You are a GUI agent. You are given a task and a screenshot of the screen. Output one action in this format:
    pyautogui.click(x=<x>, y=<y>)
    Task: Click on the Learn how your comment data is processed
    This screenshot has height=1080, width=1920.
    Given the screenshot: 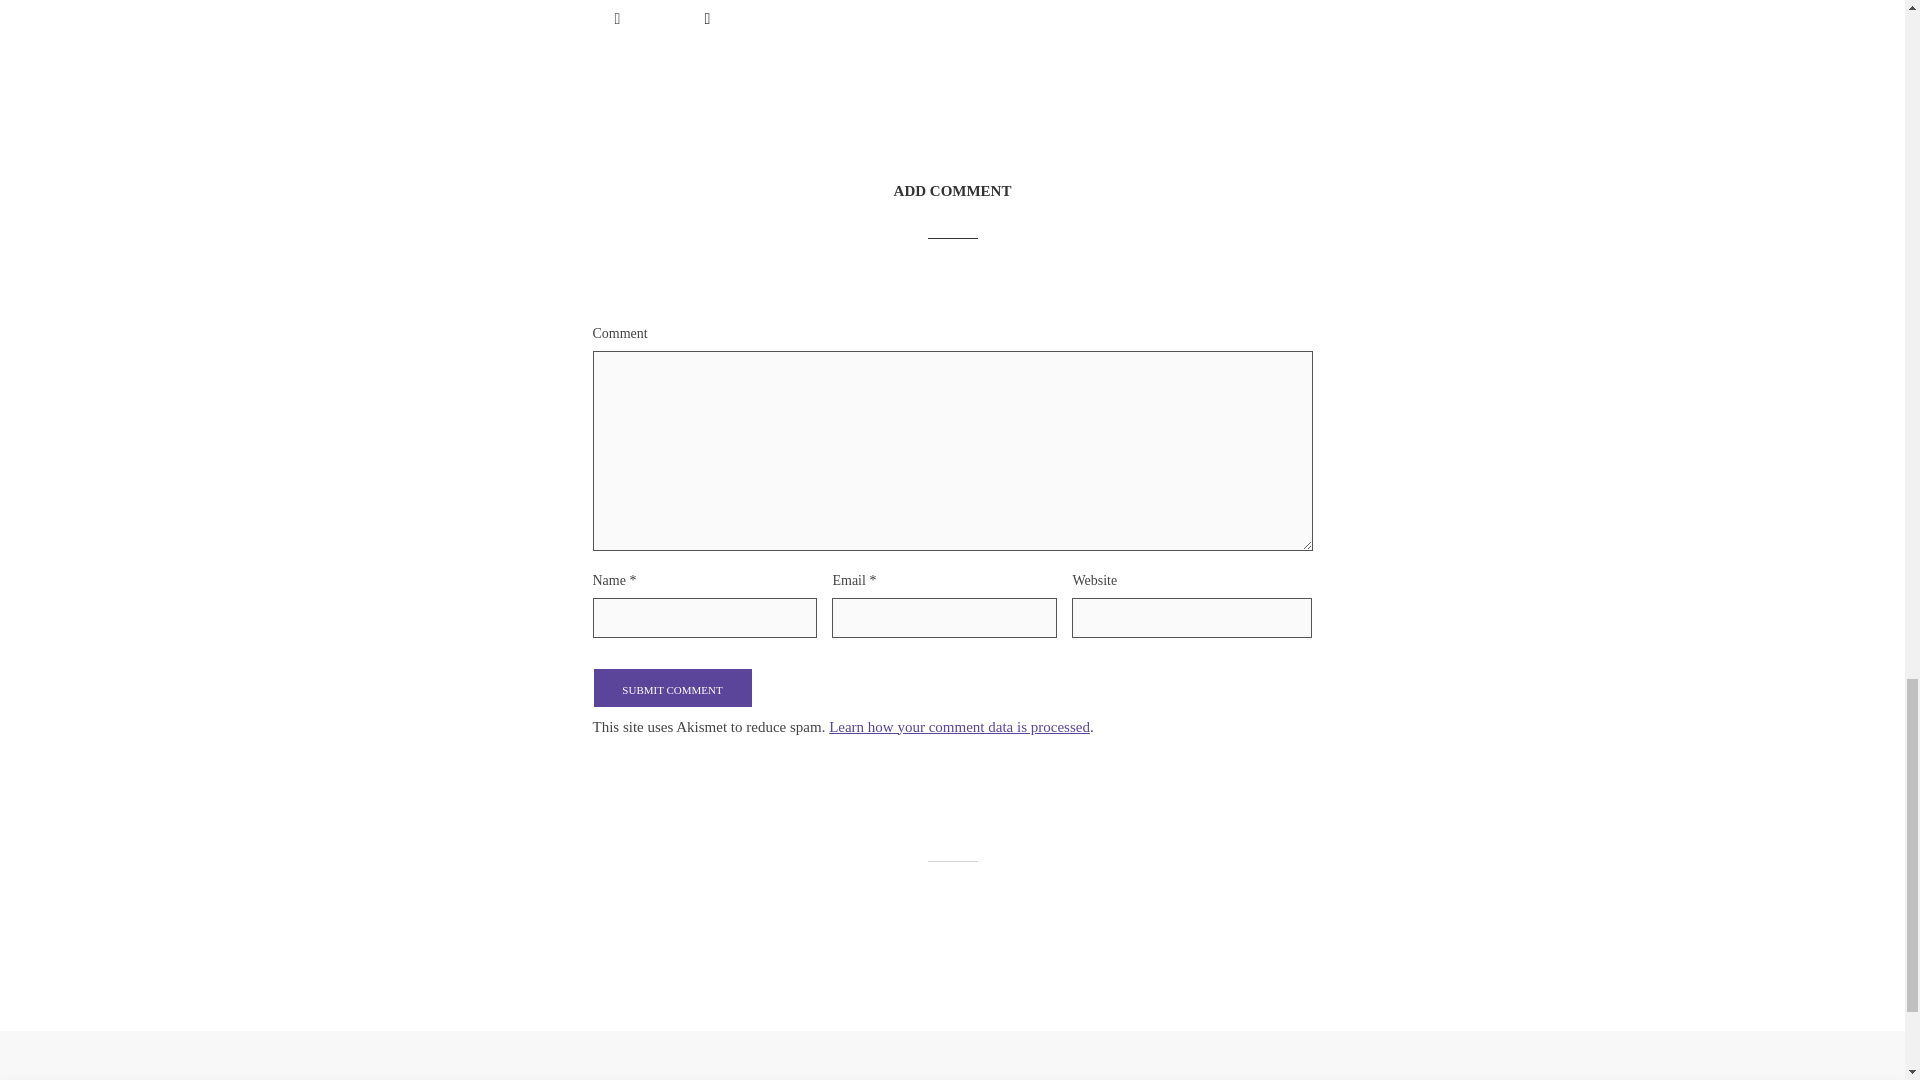 What is the action you would take?
    pyautogui.click(x=960, y=727)
    